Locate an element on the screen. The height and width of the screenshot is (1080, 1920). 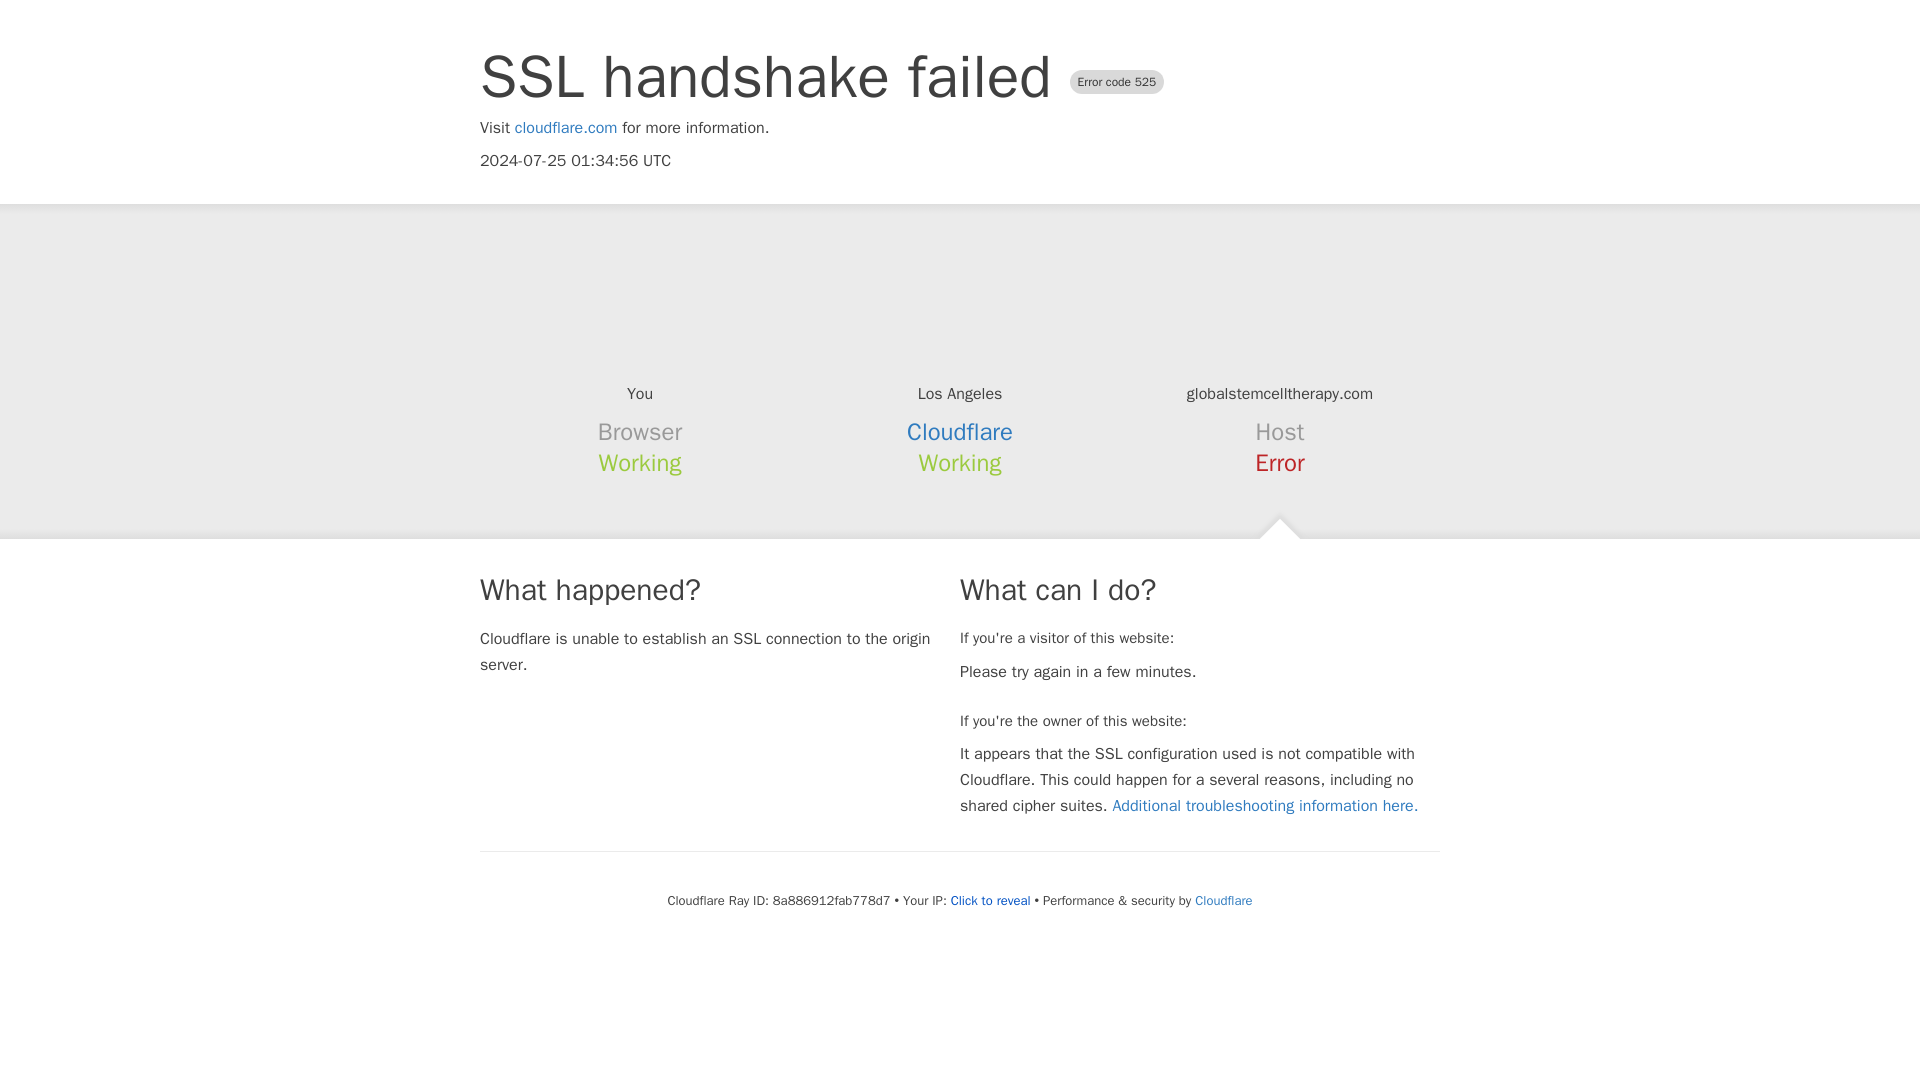
Additional troubleshooting information here. is located at coordinates (1264, 806).